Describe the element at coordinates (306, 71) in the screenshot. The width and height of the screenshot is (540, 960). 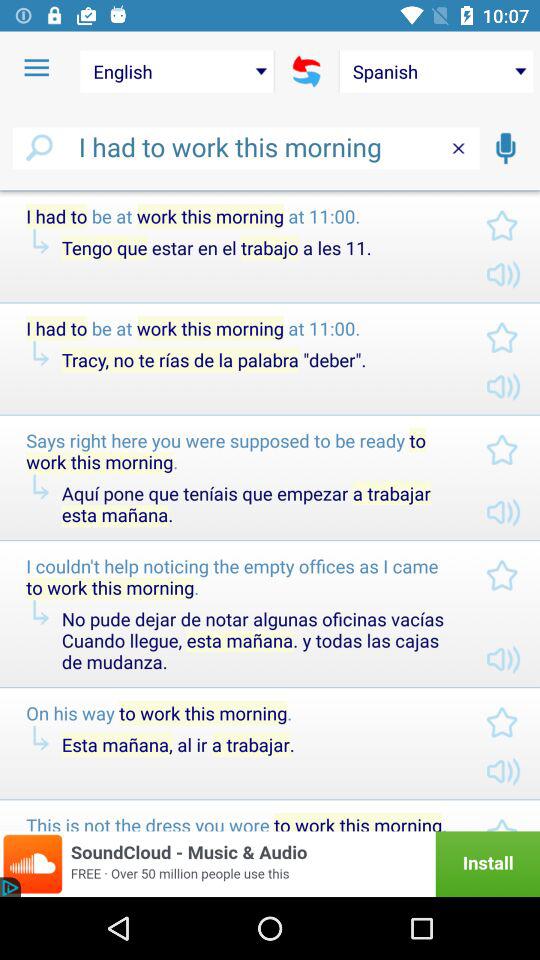
I see `click to transfer symbol` at that location.